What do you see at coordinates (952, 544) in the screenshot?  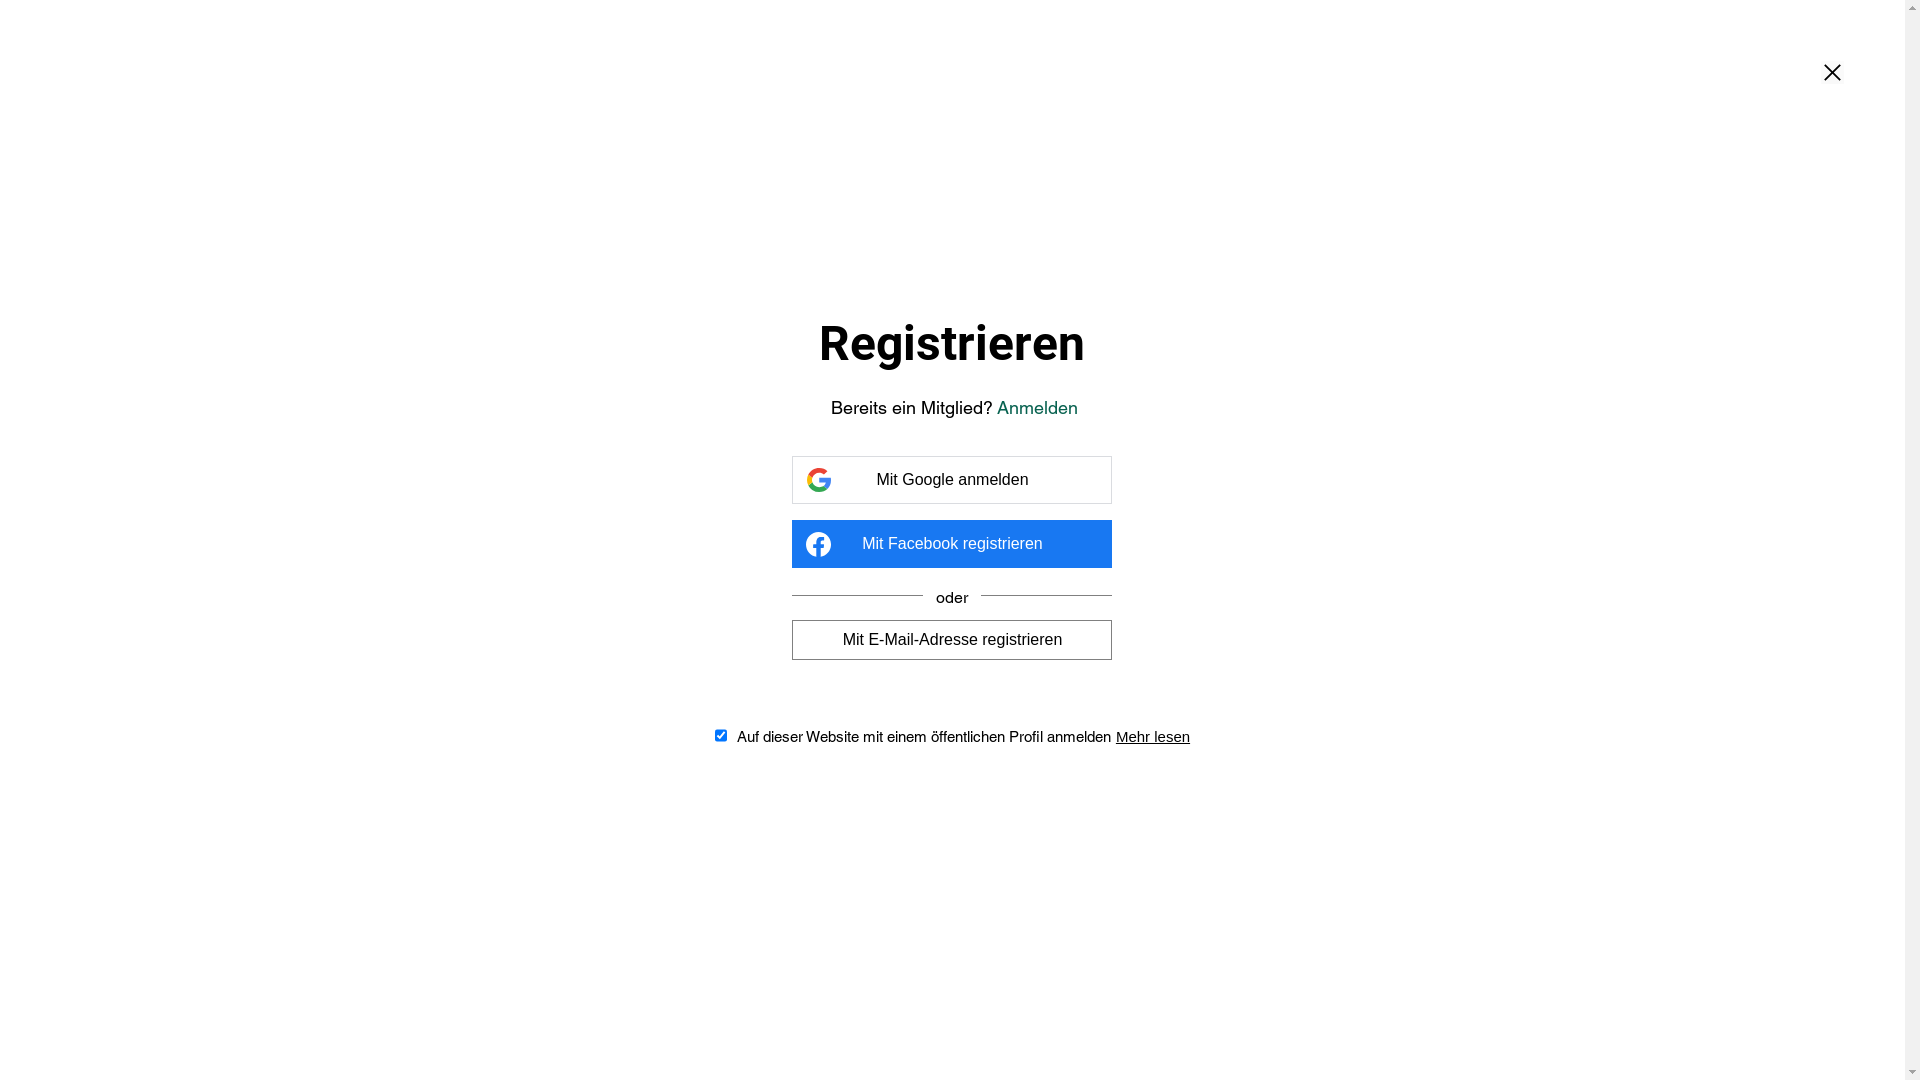 I see `Mit Facebook registrieren` at bounding box center [952, 544].